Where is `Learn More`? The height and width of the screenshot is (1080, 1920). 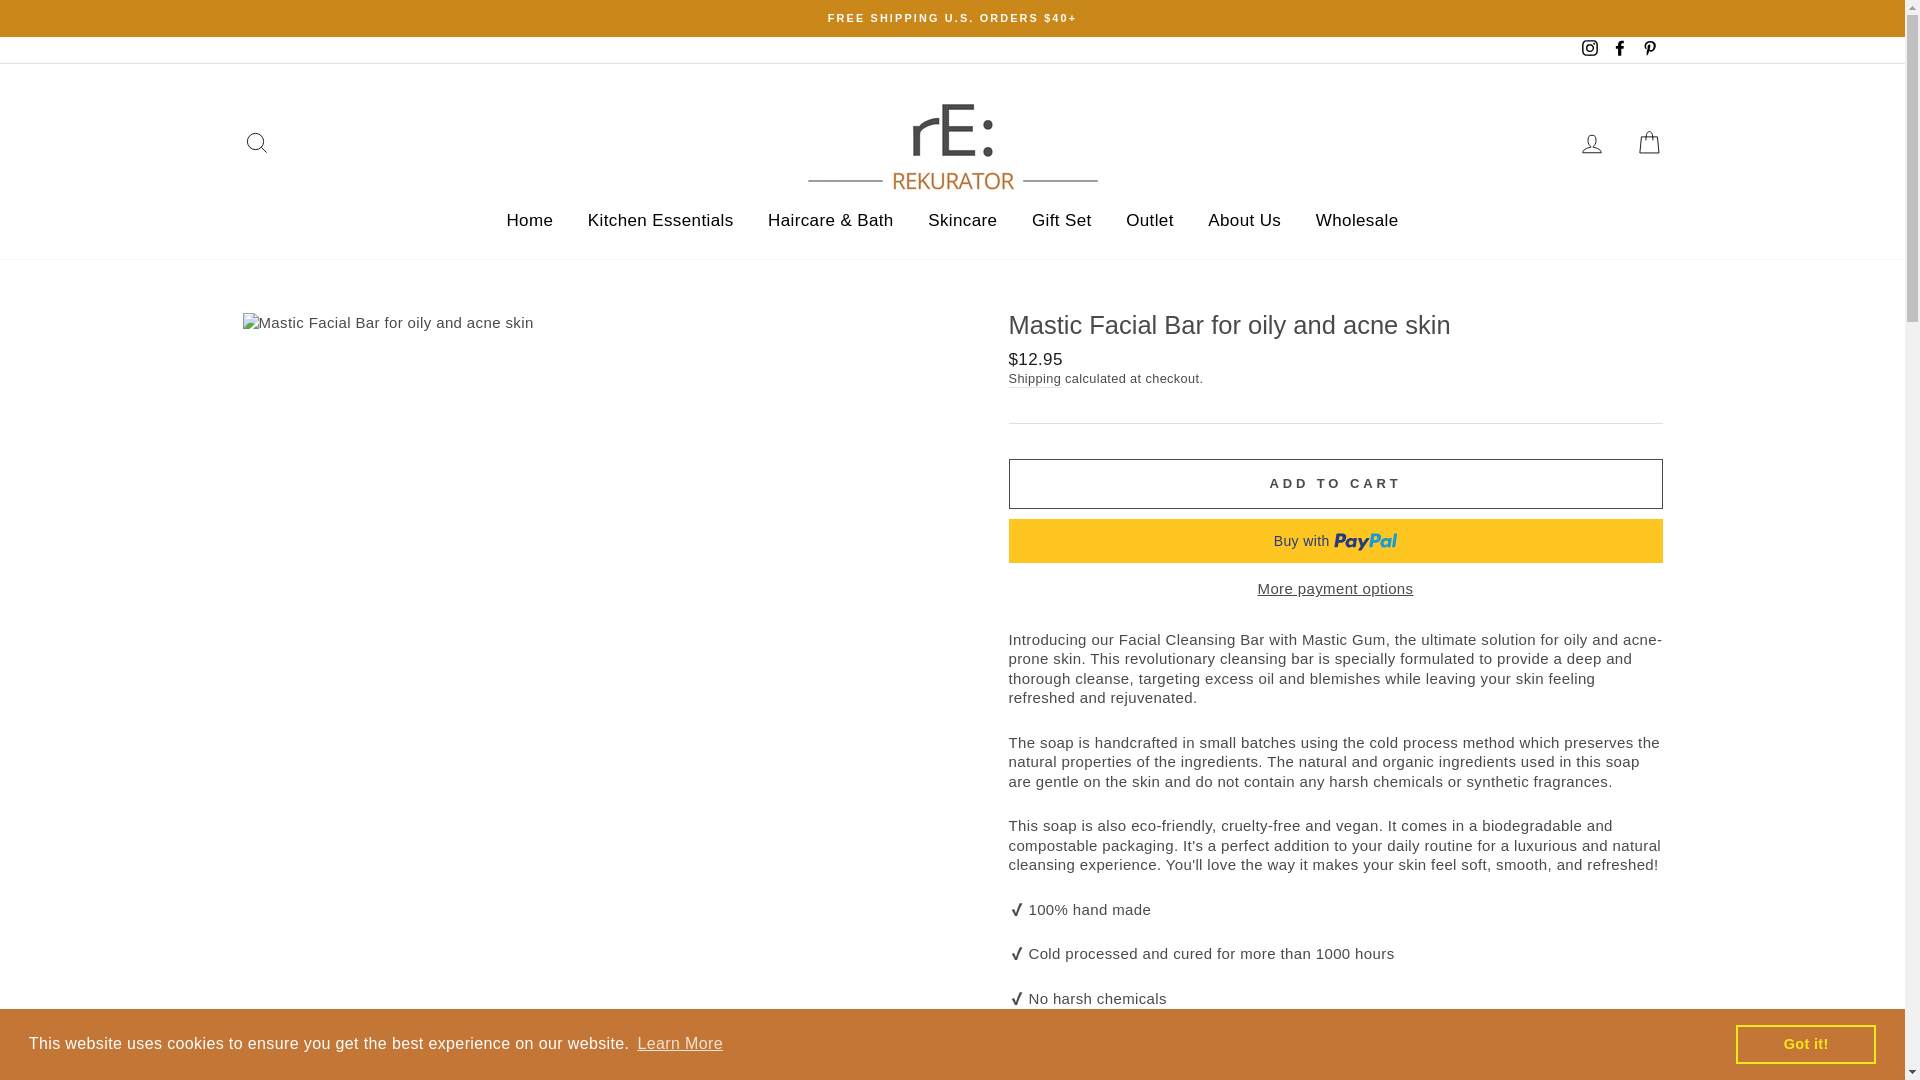
Learn More is located at coordinates (679, 1044).